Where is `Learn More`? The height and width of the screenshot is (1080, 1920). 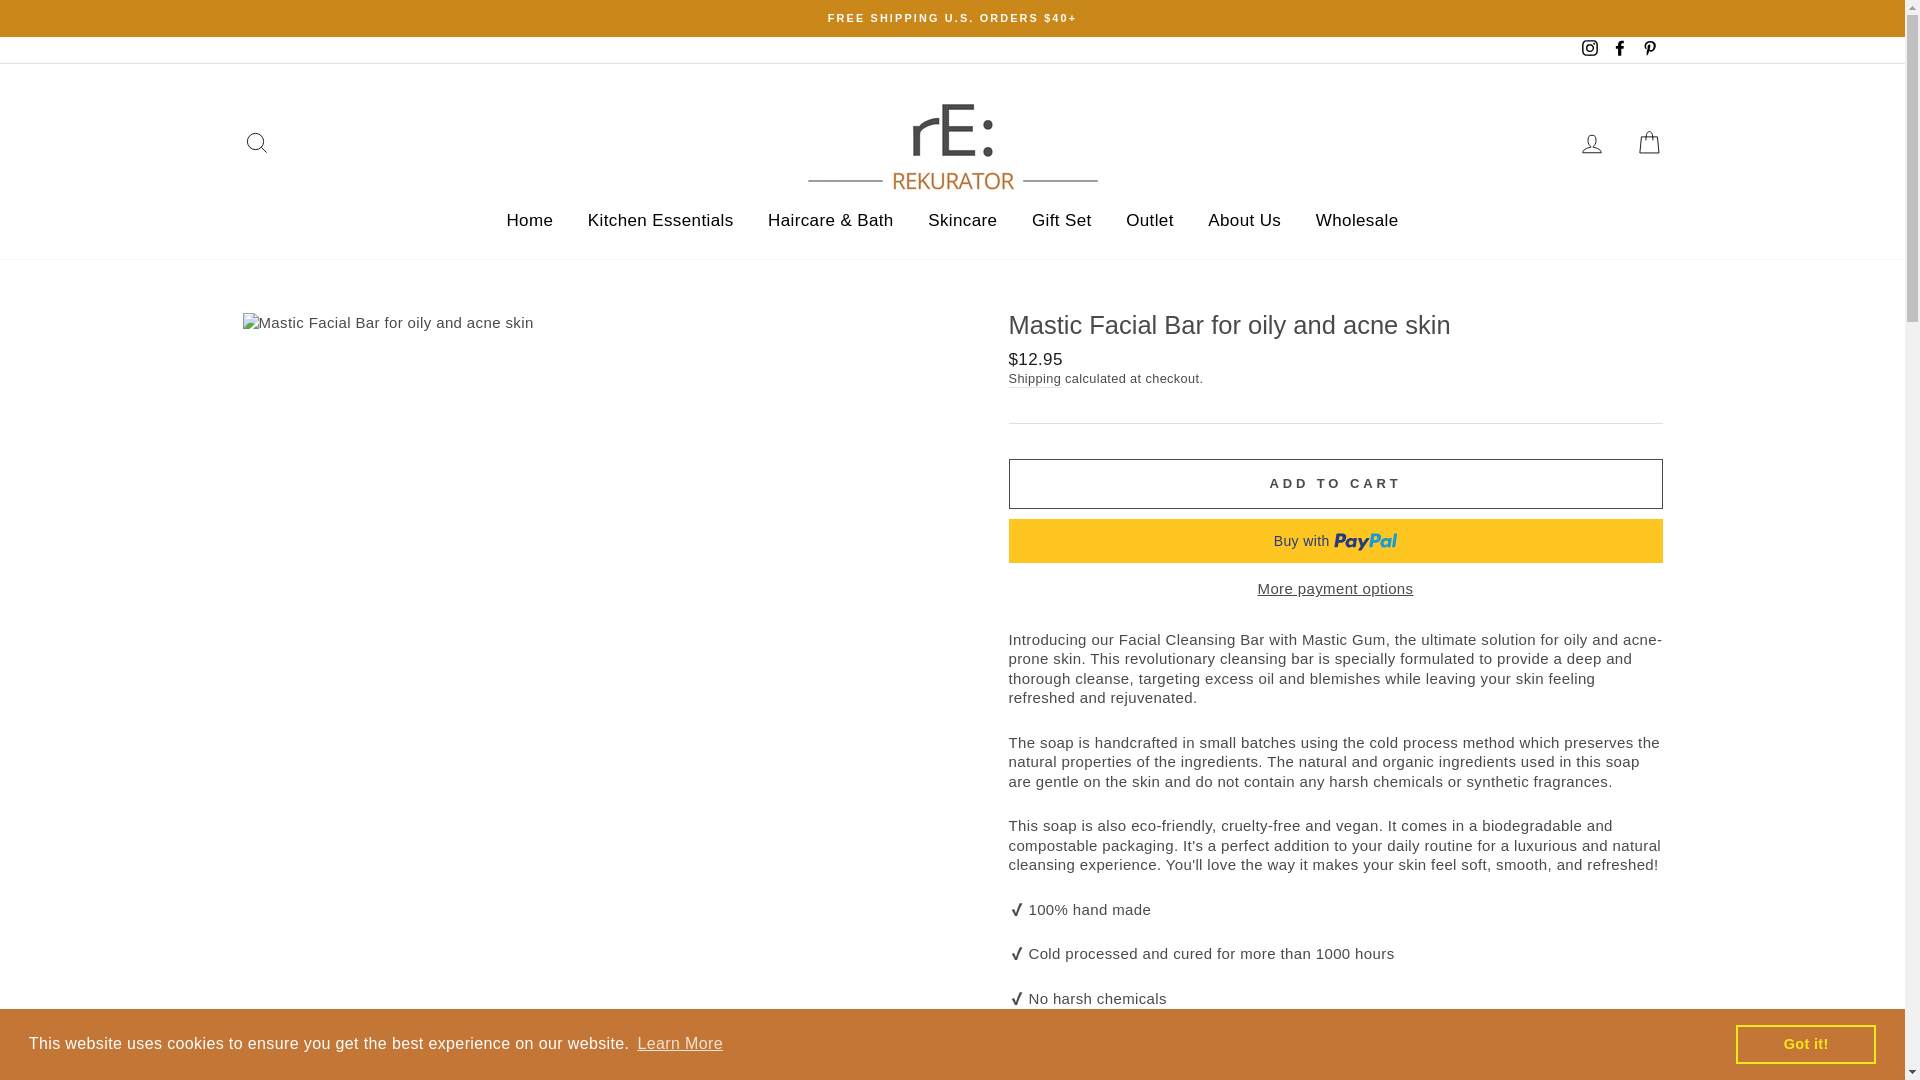
Learn More is located at coordinates (679, 1044).